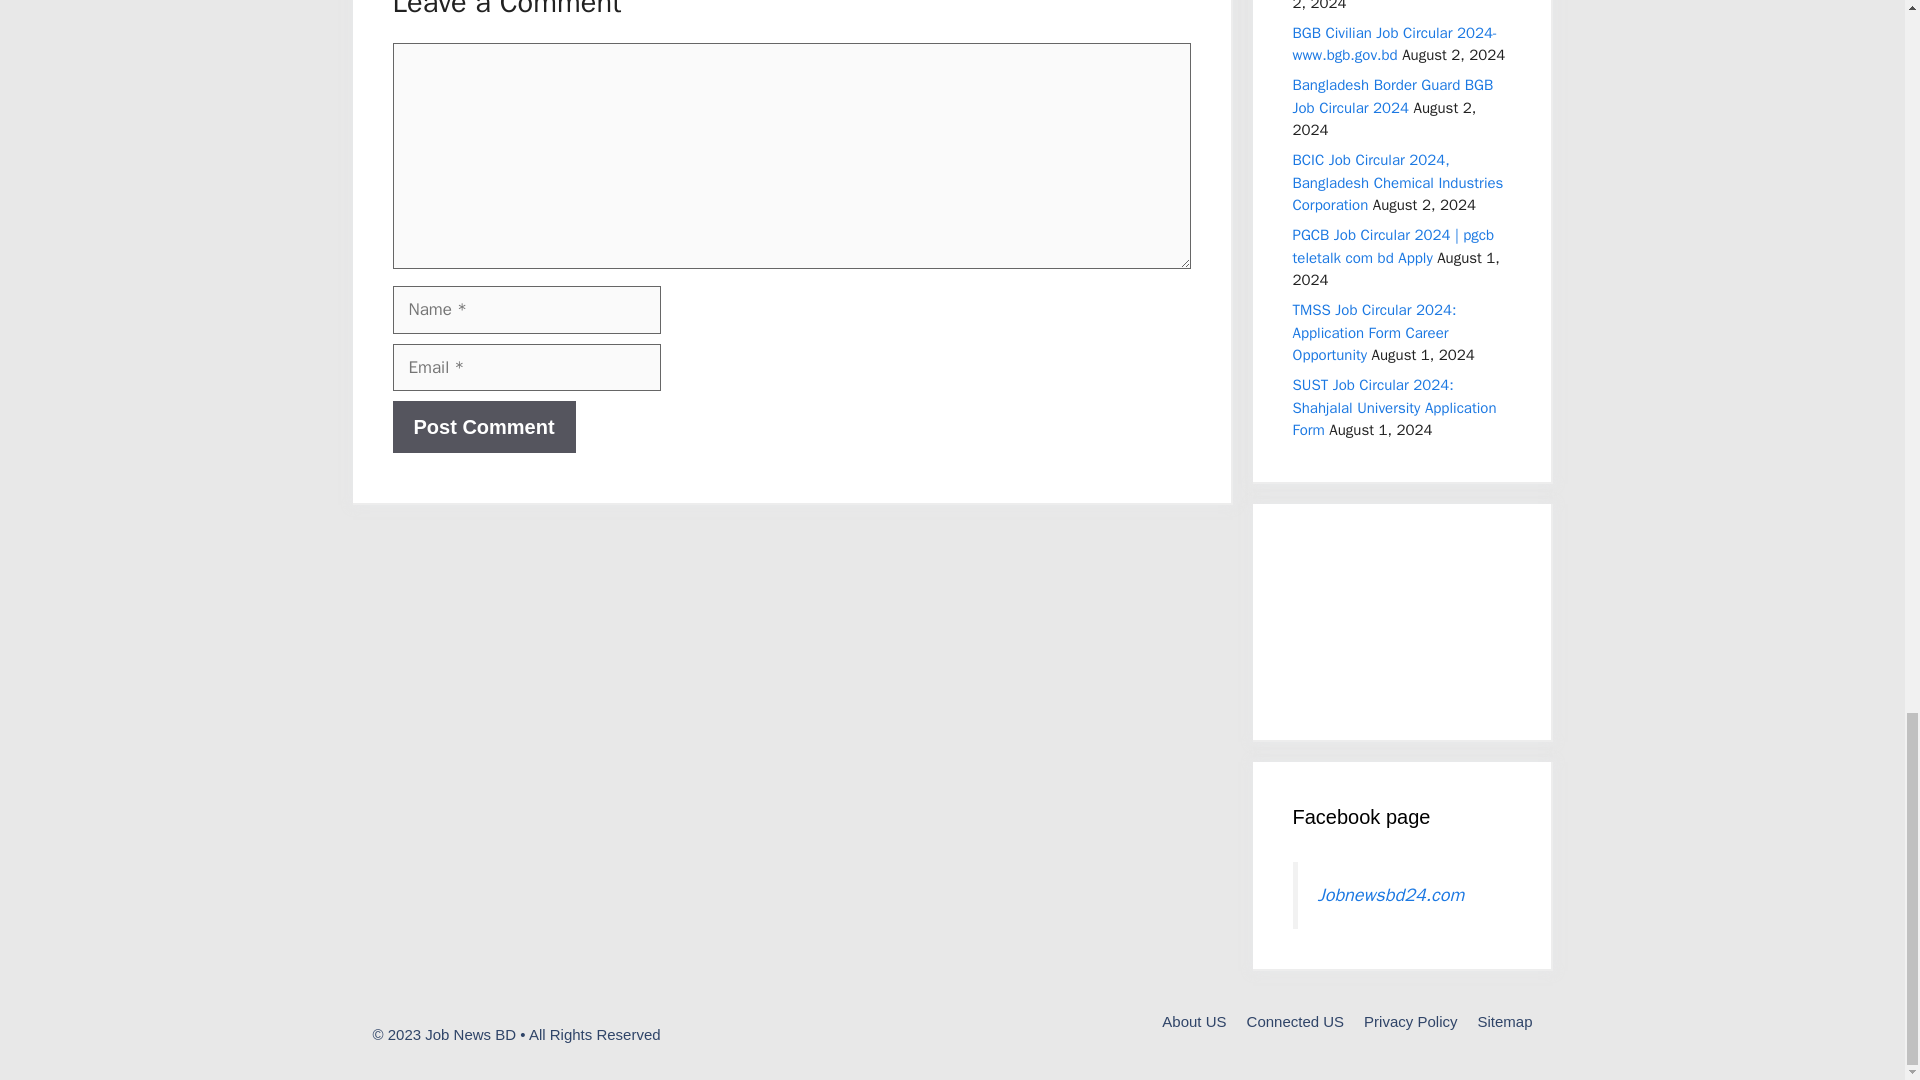 This screenshot has width=1920, height=1080. I want to click on DMCA.com Protection Status, so click(1400, 688).